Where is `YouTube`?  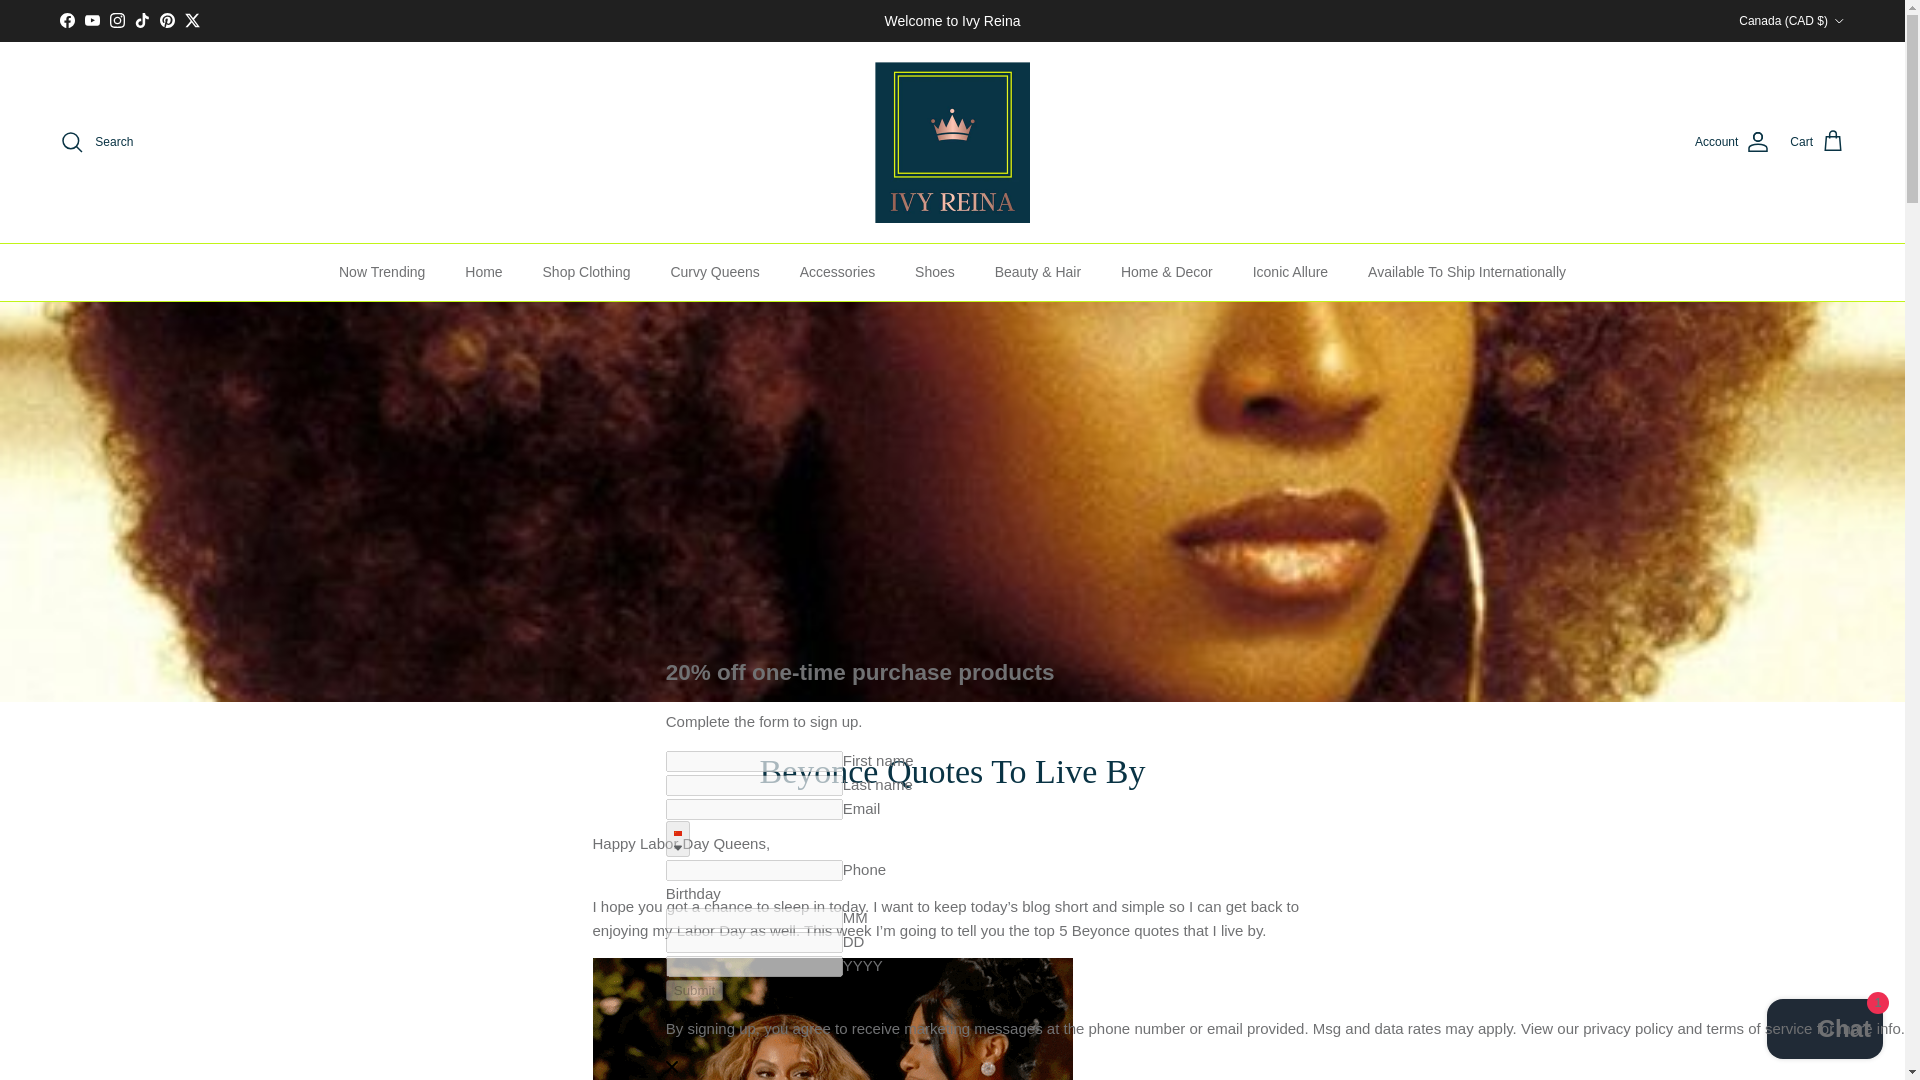 YouTube is located at coordinates (92, 20).